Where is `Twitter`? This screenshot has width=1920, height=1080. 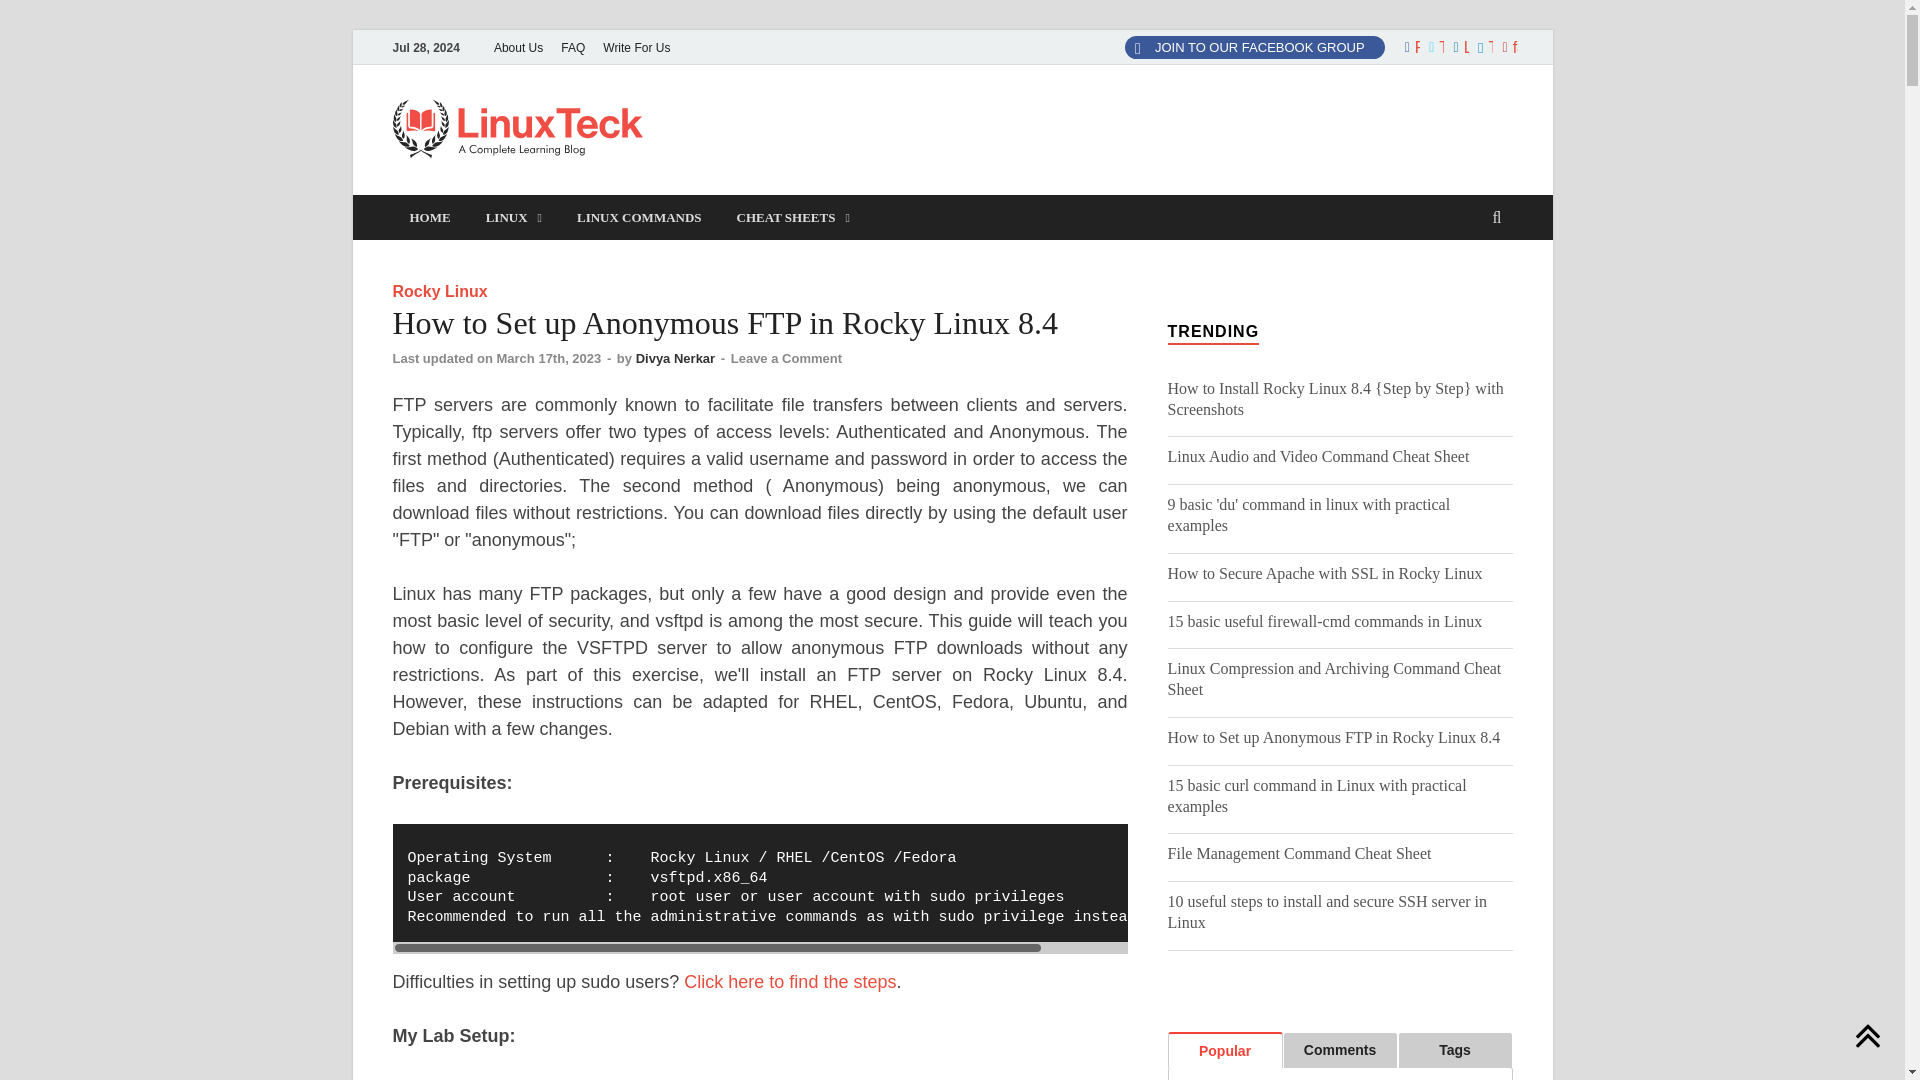 Twitter is located at coordinates (1434, 48).